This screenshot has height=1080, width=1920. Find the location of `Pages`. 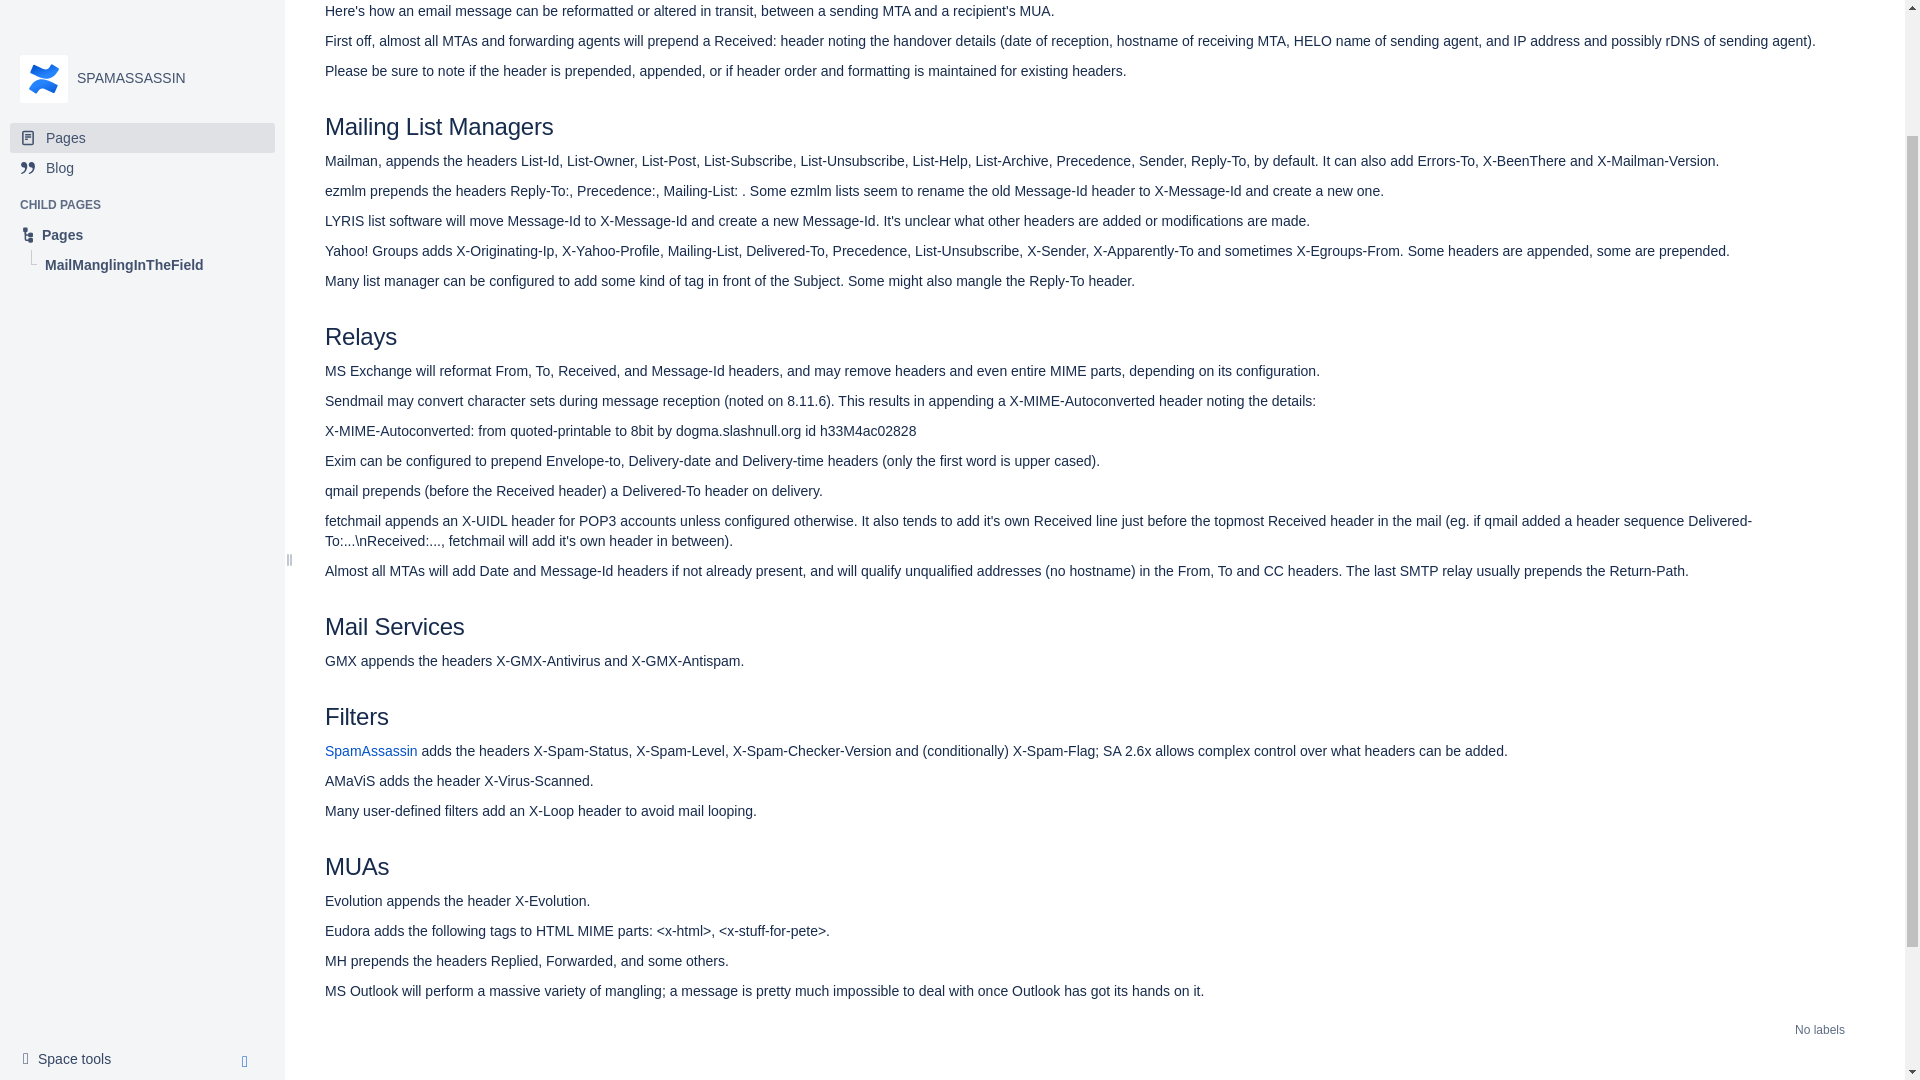

Pages is located at coordinates (72, 898).